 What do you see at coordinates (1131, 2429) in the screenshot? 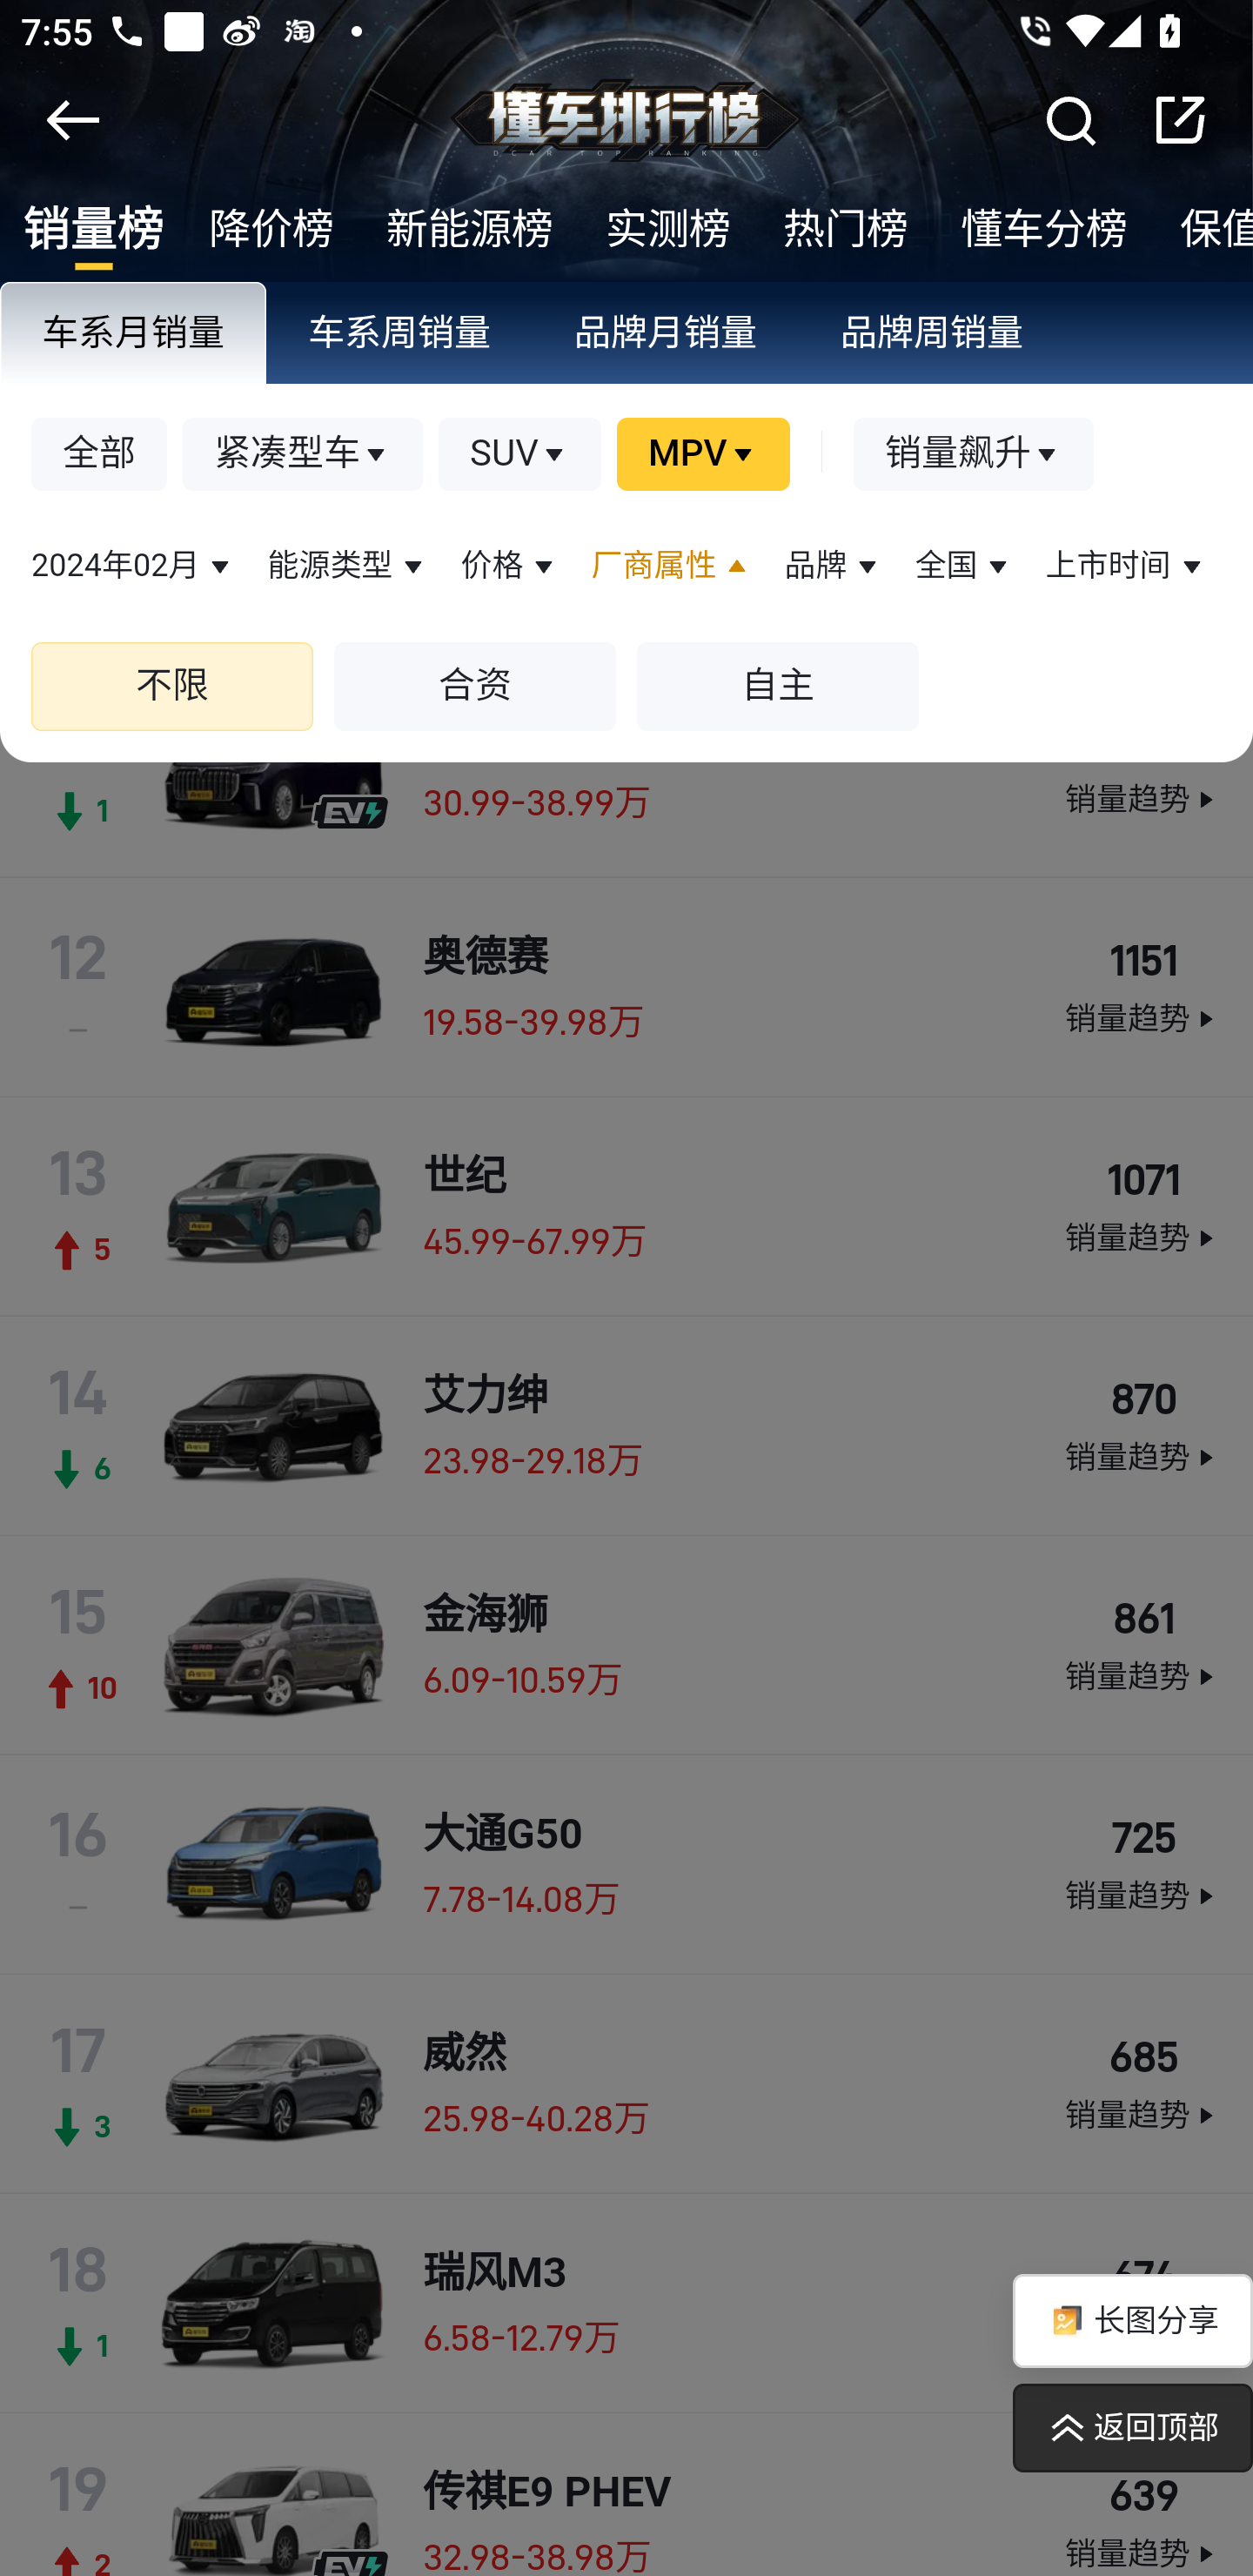
I see `返回顶部` at bounding box center [1131, 2429].